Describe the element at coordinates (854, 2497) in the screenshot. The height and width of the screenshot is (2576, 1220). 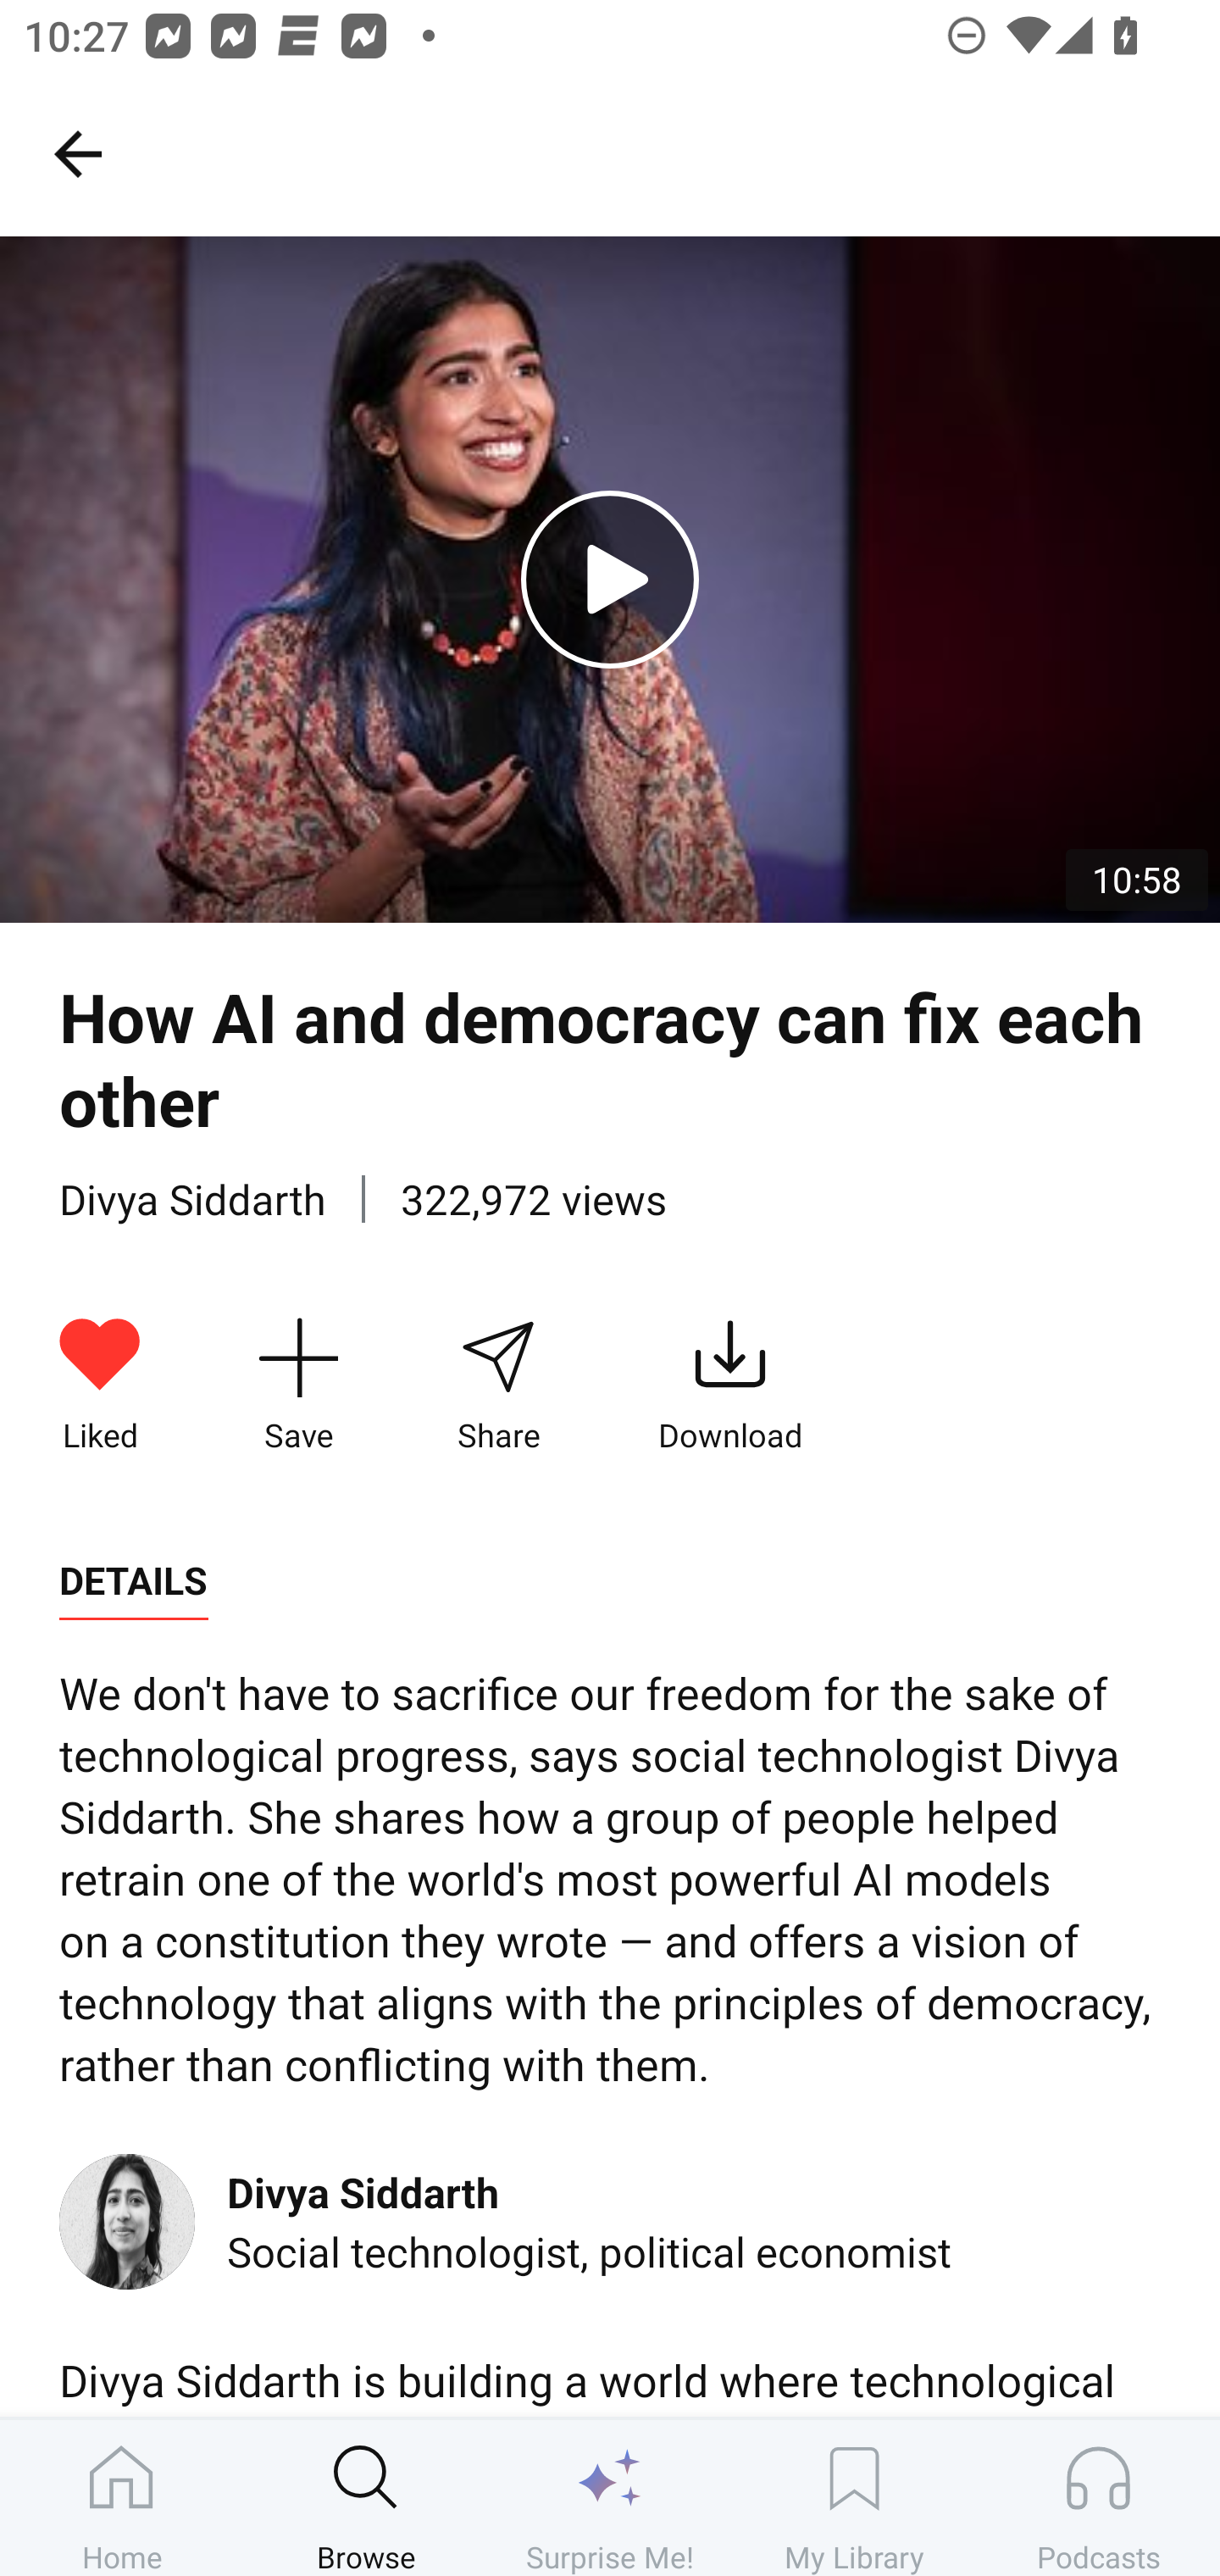
I see `My Library` at that location.